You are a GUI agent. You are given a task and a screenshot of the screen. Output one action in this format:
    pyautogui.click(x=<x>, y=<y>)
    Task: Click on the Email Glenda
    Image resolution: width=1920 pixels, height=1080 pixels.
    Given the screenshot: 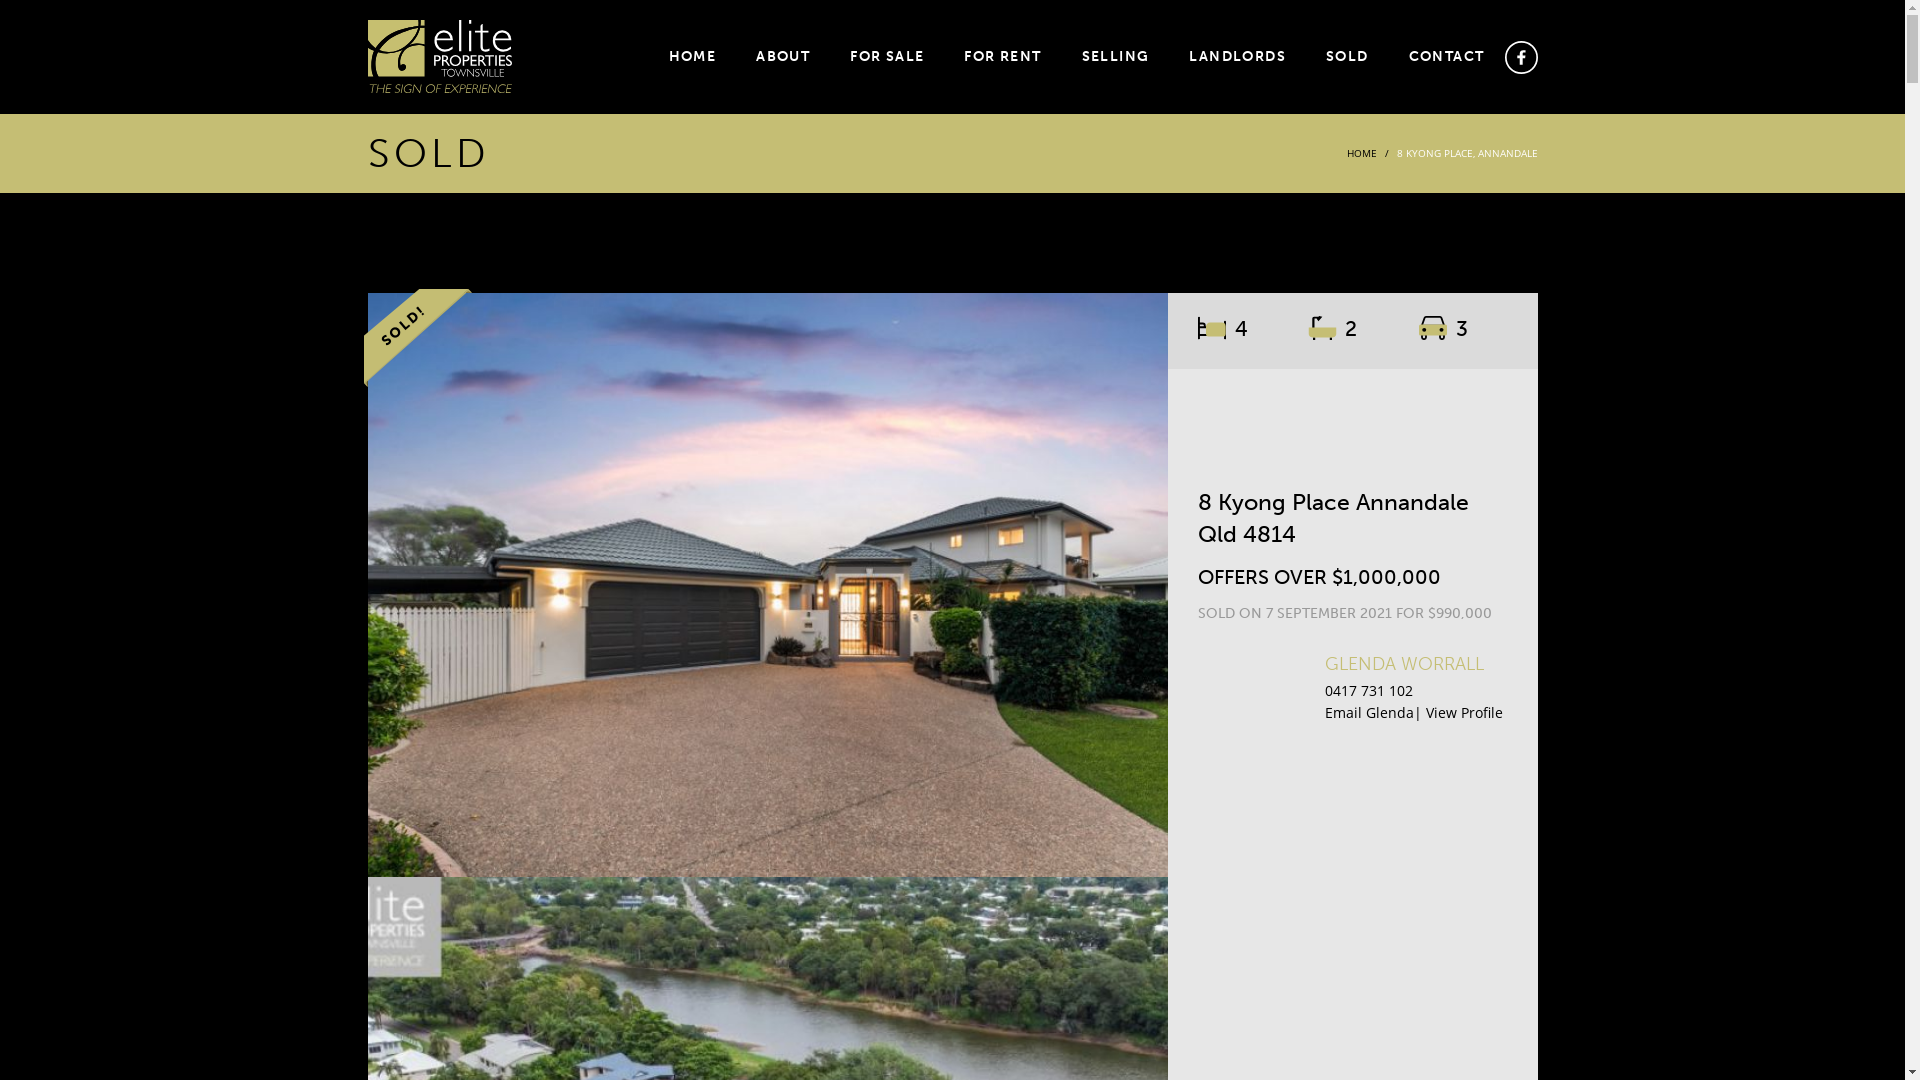 What is the action you would take?
    pyautogui.click(x=1368, y=712)
    